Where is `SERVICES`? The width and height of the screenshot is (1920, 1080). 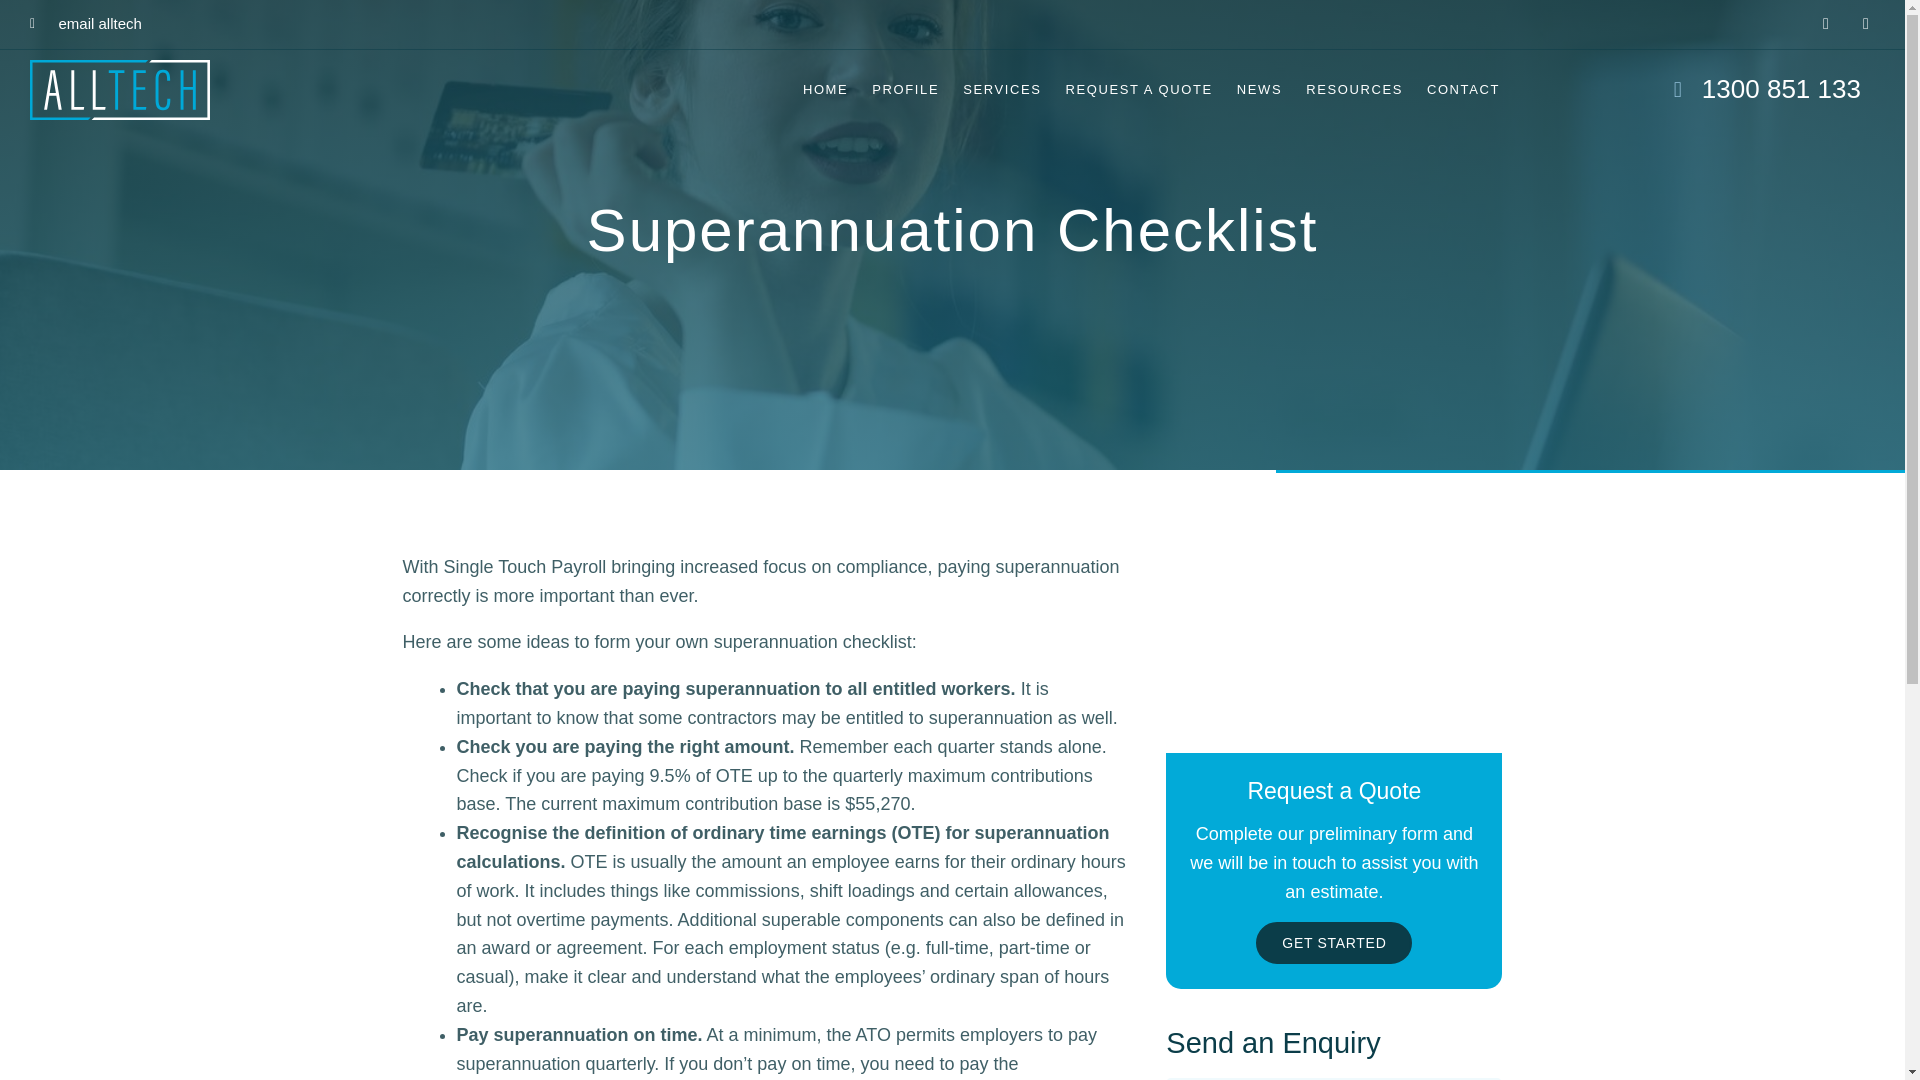 SERVICES is located at coordinates (1001, 90).